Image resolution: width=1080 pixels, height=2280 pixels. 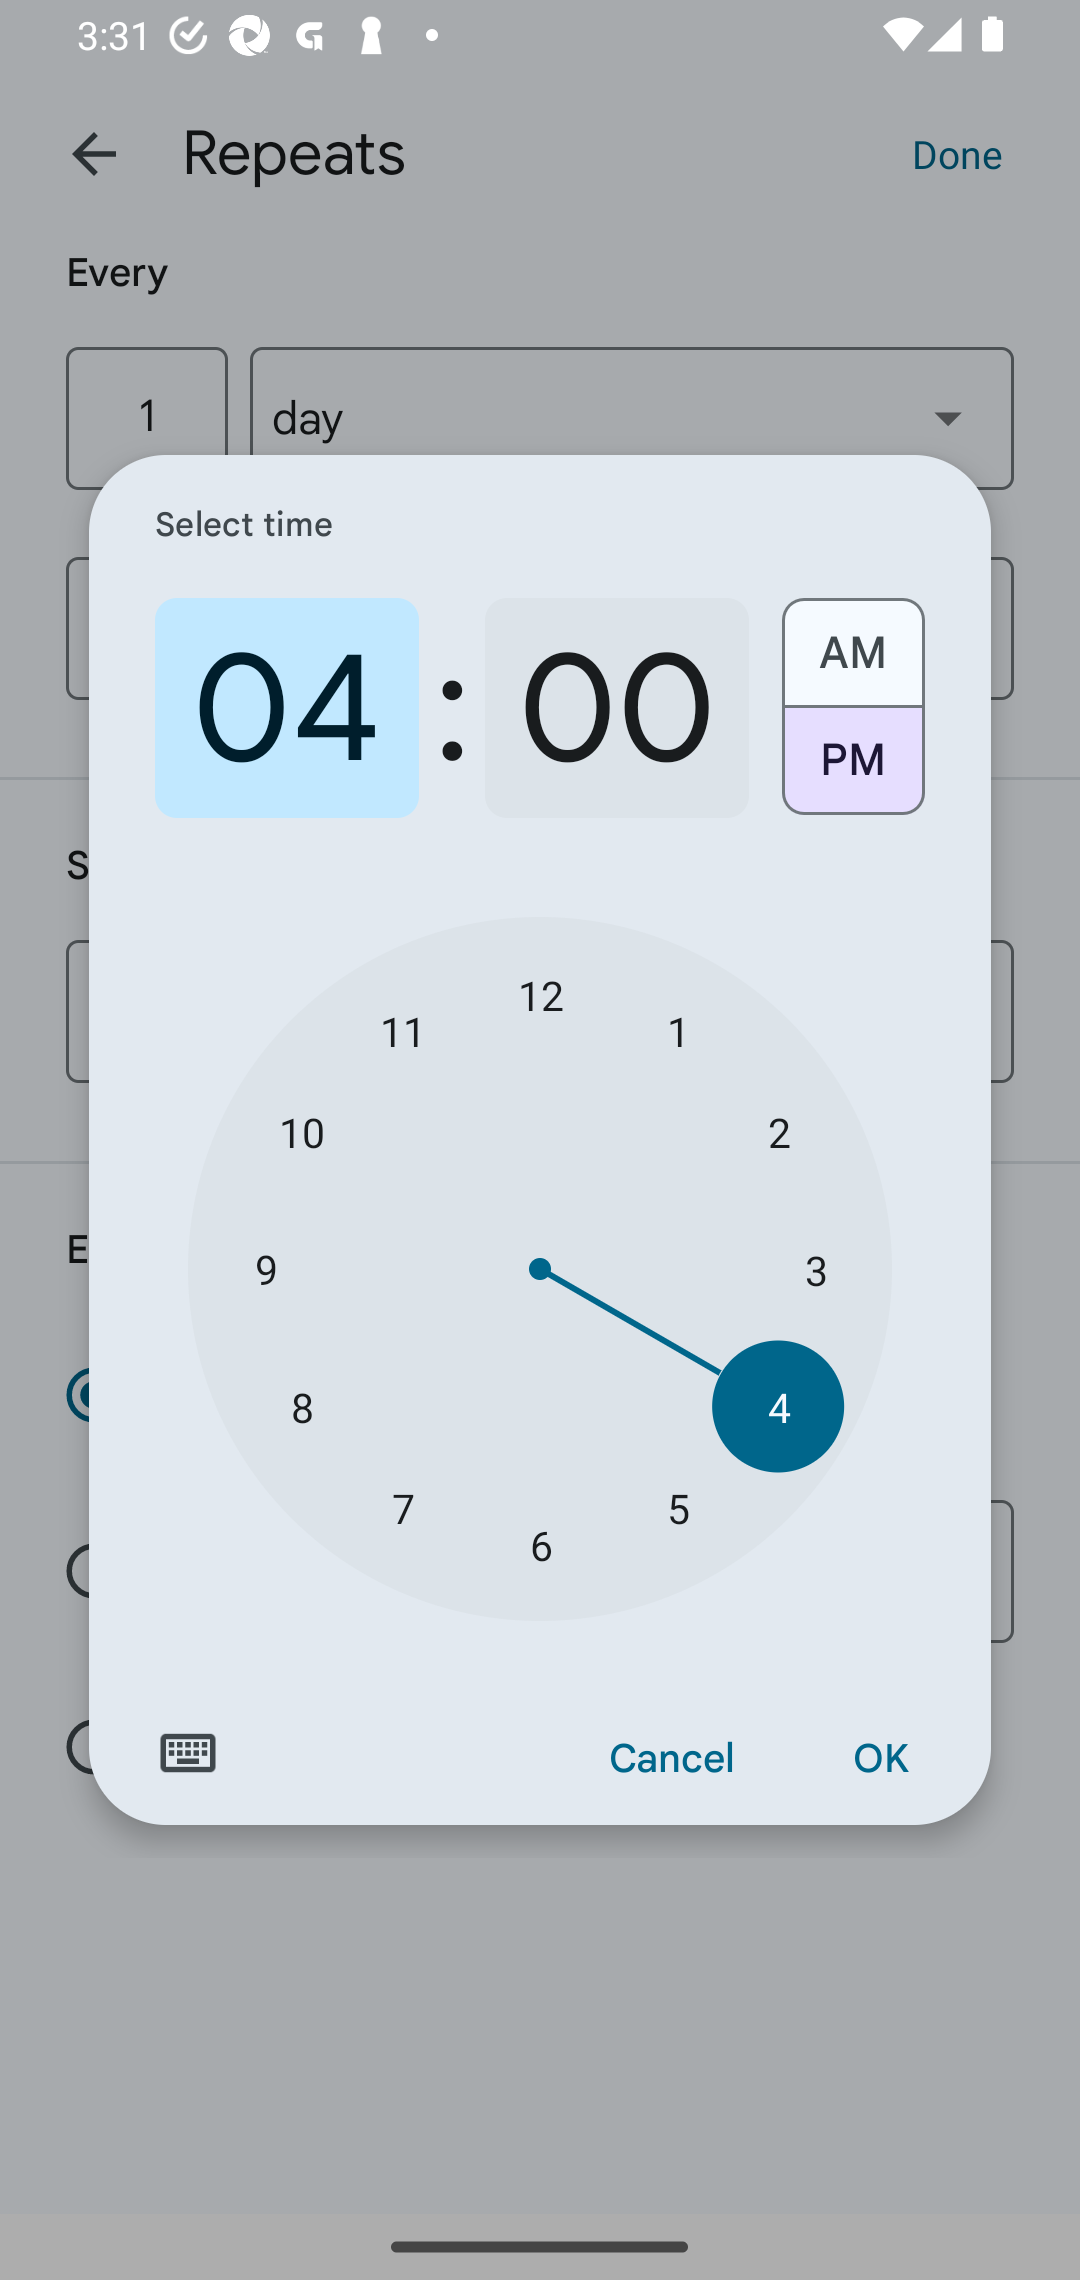 I want to click on OK, so click(x=880, y=1759).